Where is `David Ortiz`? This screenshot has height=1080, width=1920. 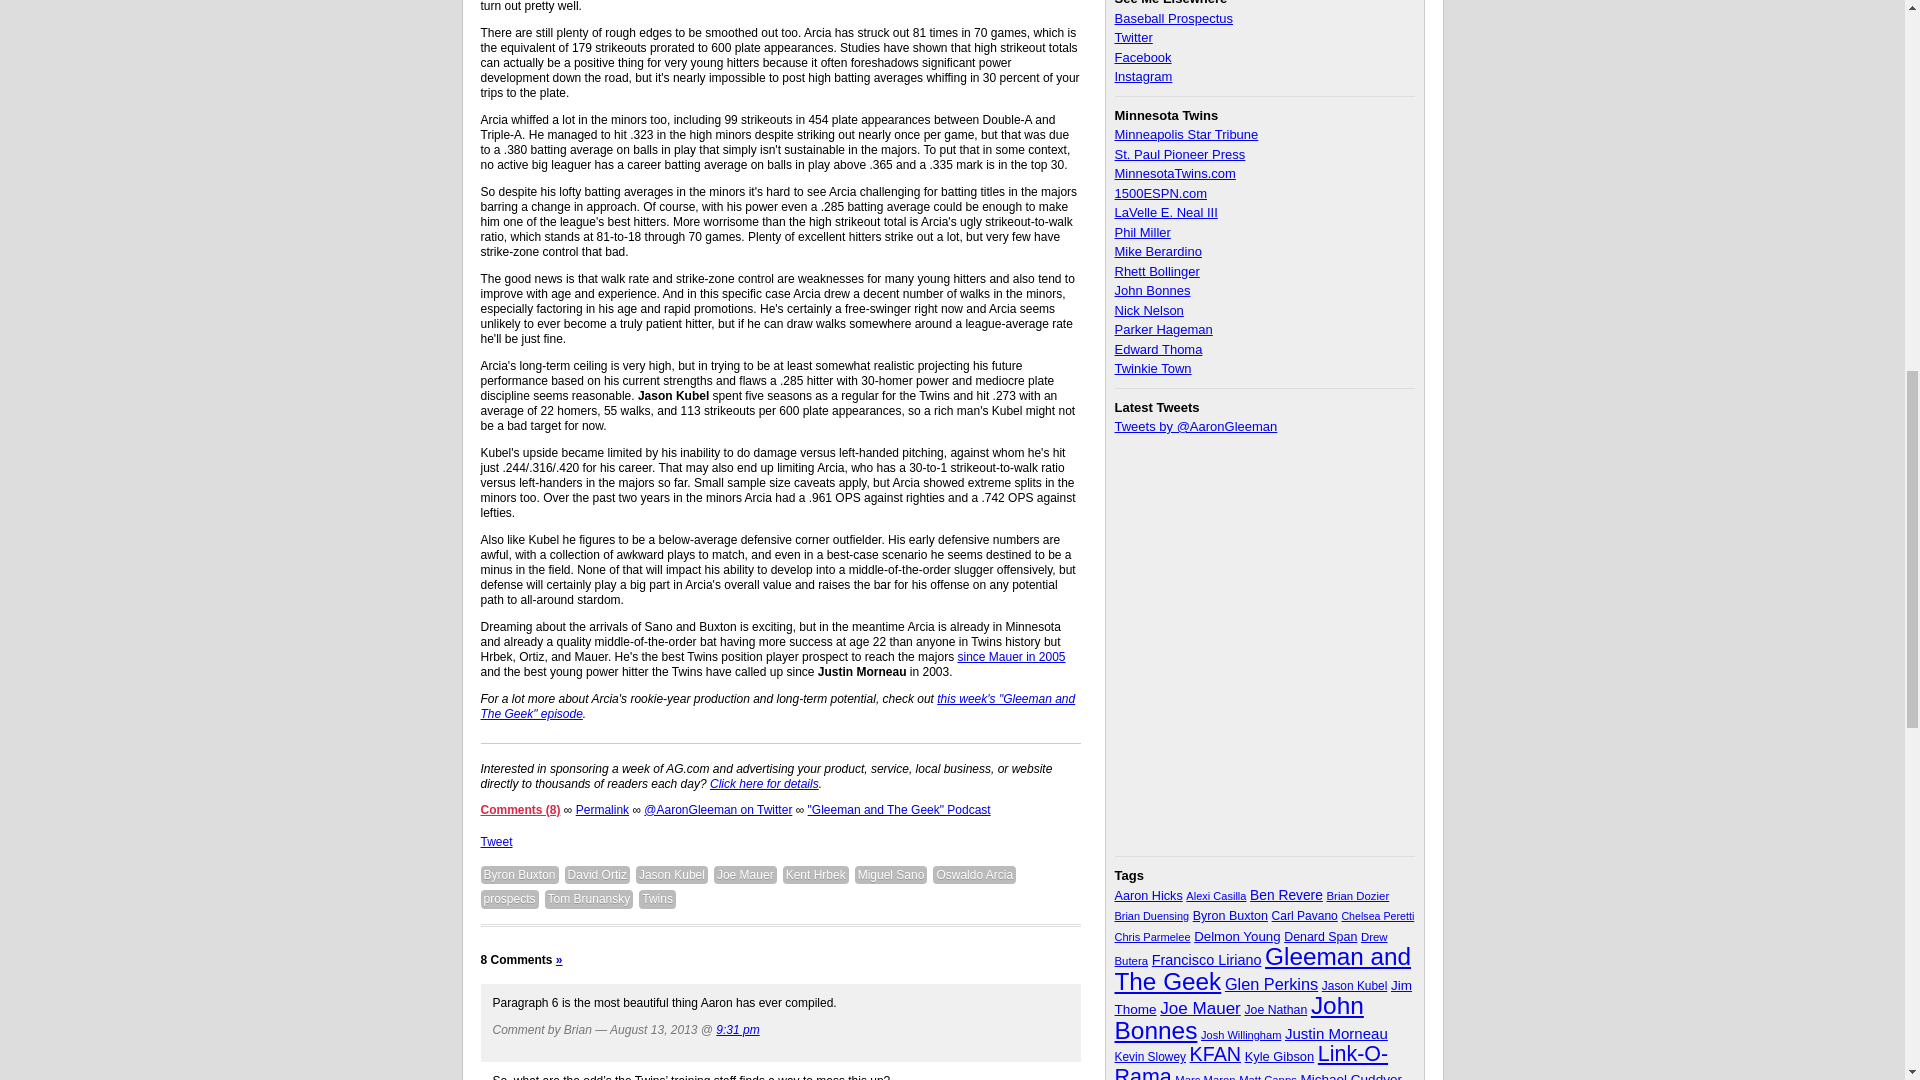
David Ortiz is located at coordinates (596, 875).